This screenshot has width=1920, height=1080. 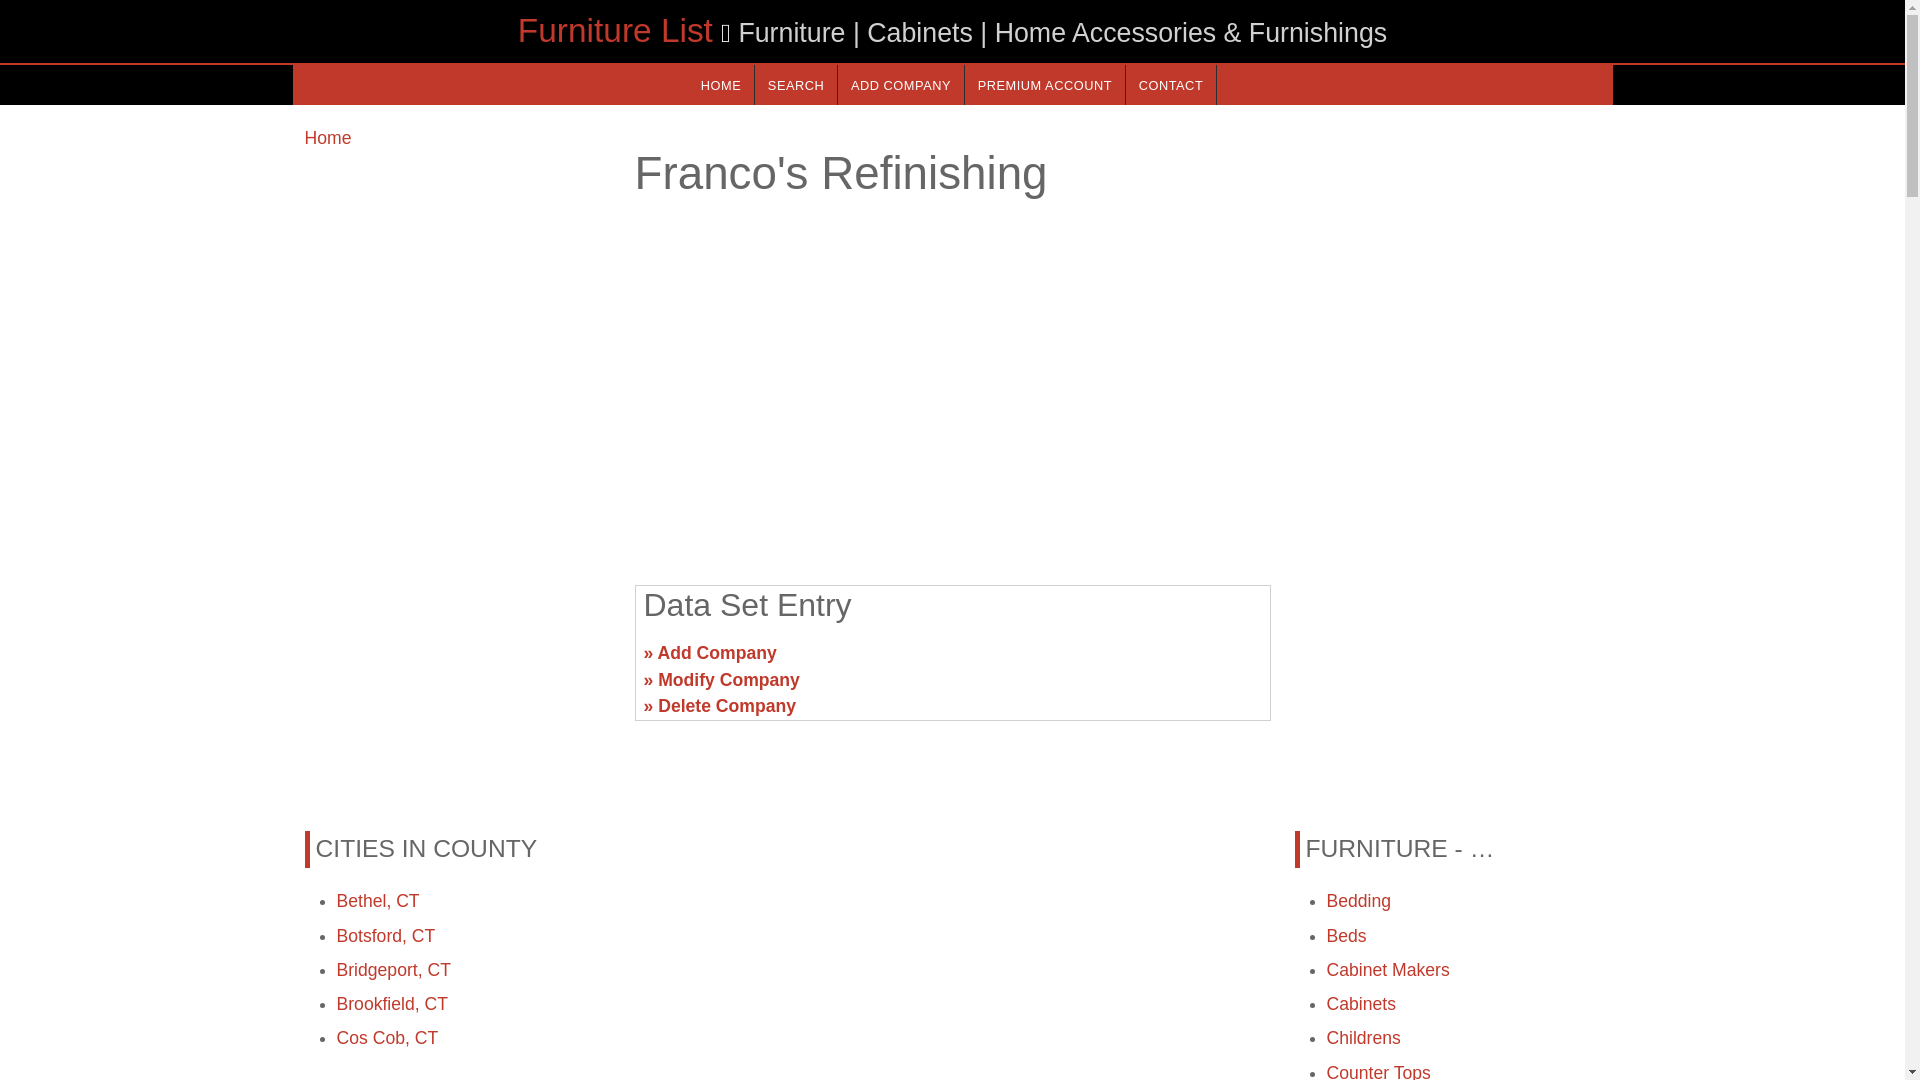 I want to click on CONTACT, so click(x=1170, y=84).